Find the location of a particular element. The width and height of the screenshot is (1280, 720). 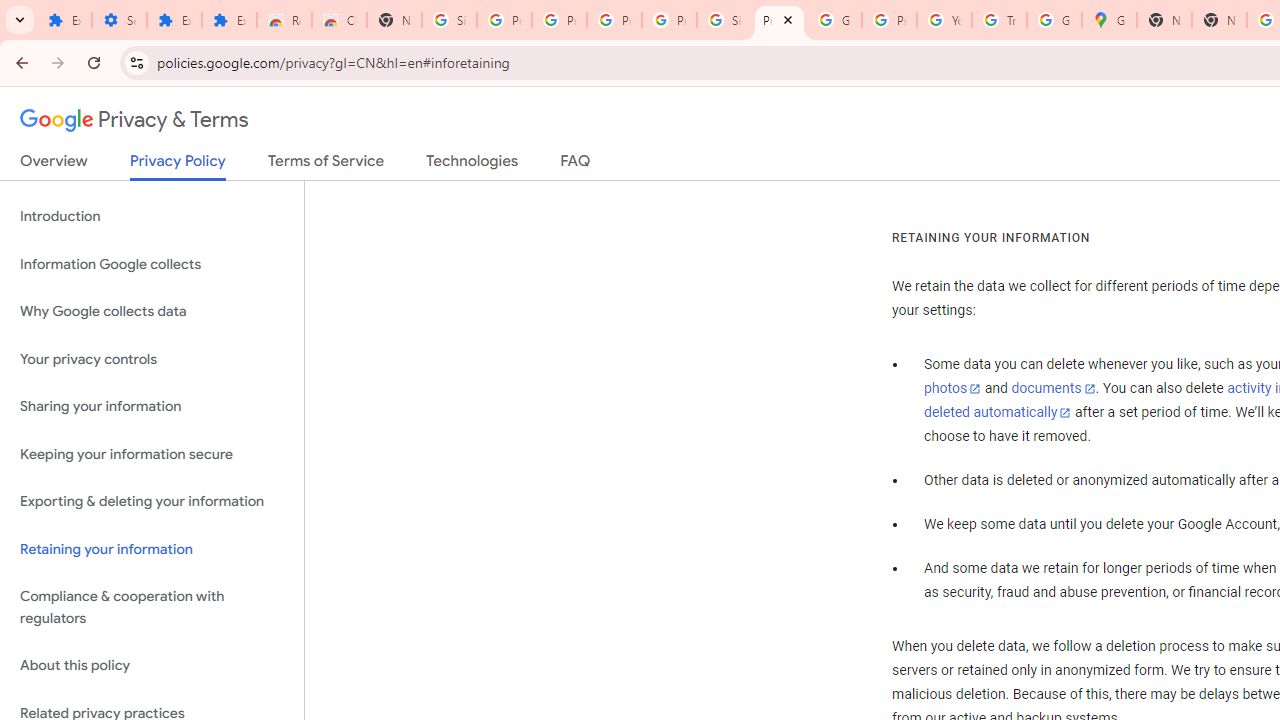

Extensions is located at coordinates (64, 20).